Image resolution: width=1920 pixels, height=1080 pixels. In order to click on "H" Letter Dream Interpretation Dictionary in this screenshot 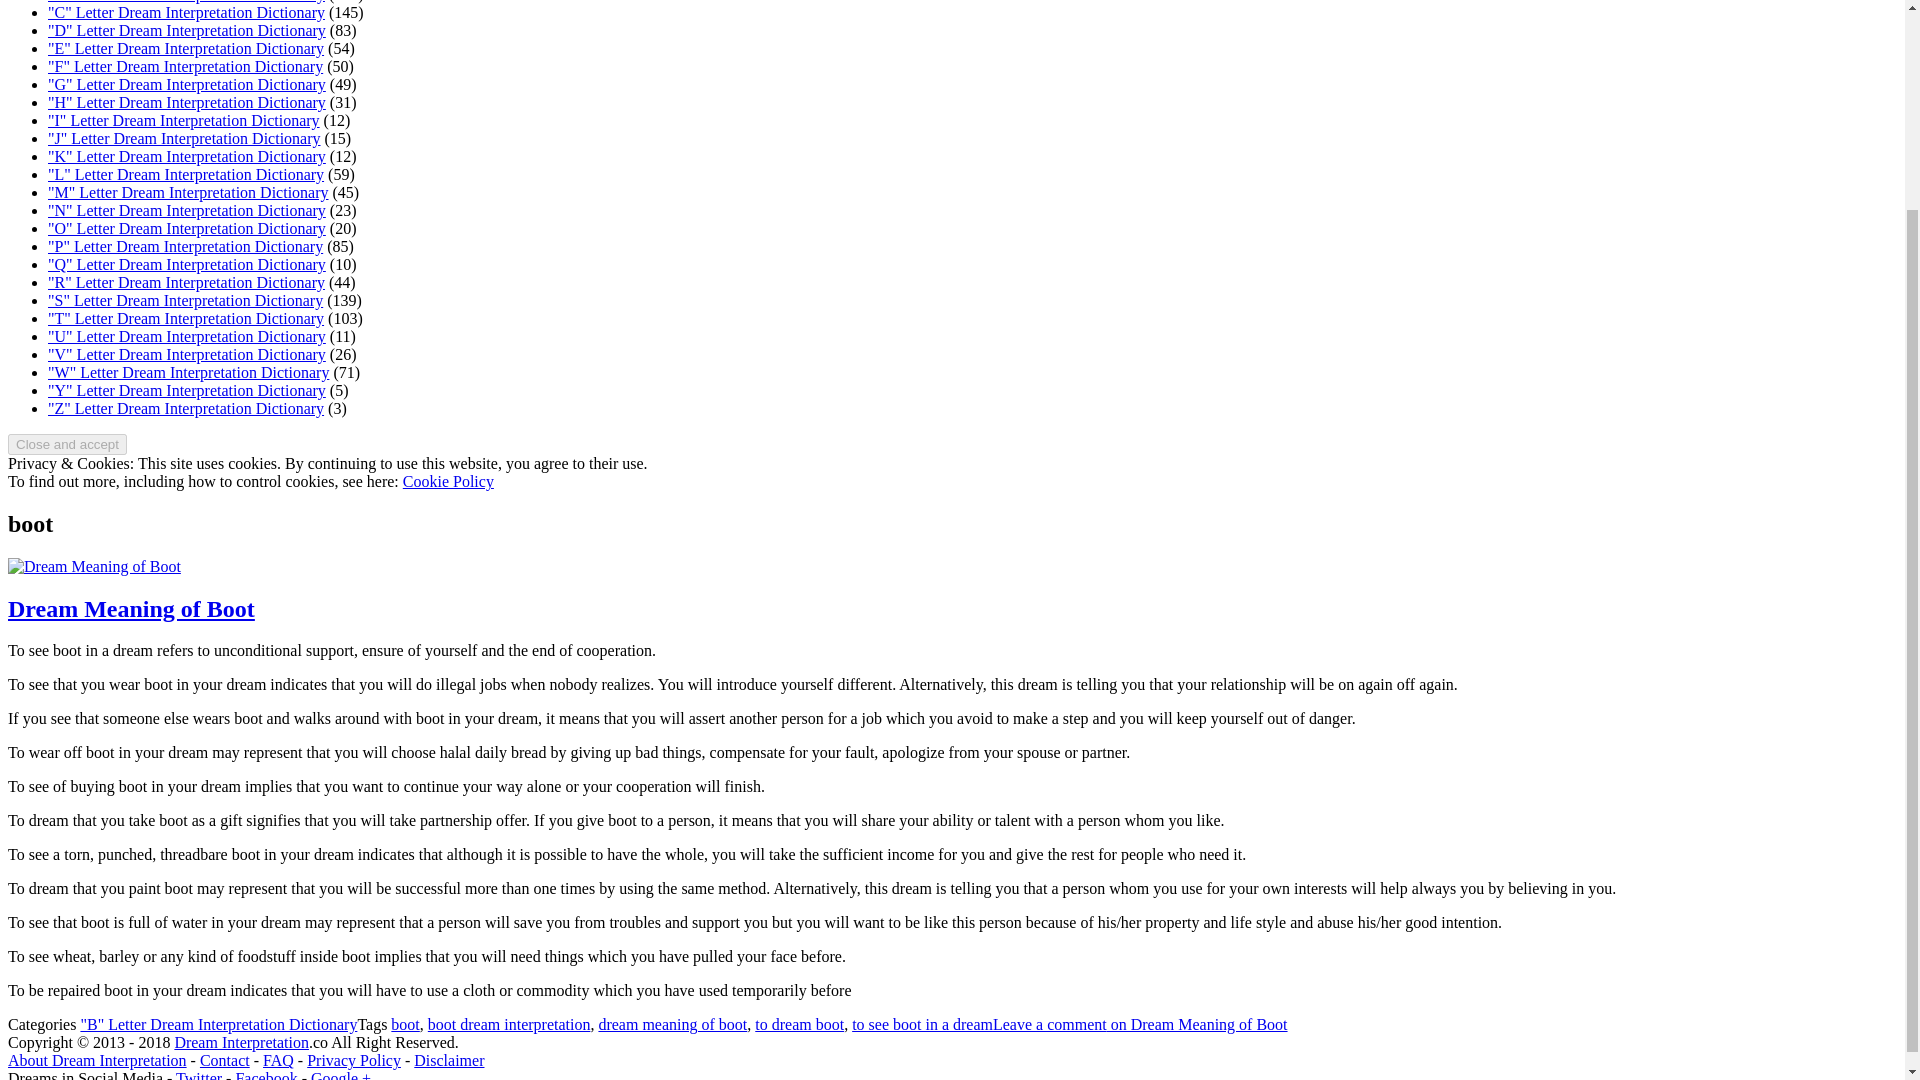, I will do `click(187, 102)`.